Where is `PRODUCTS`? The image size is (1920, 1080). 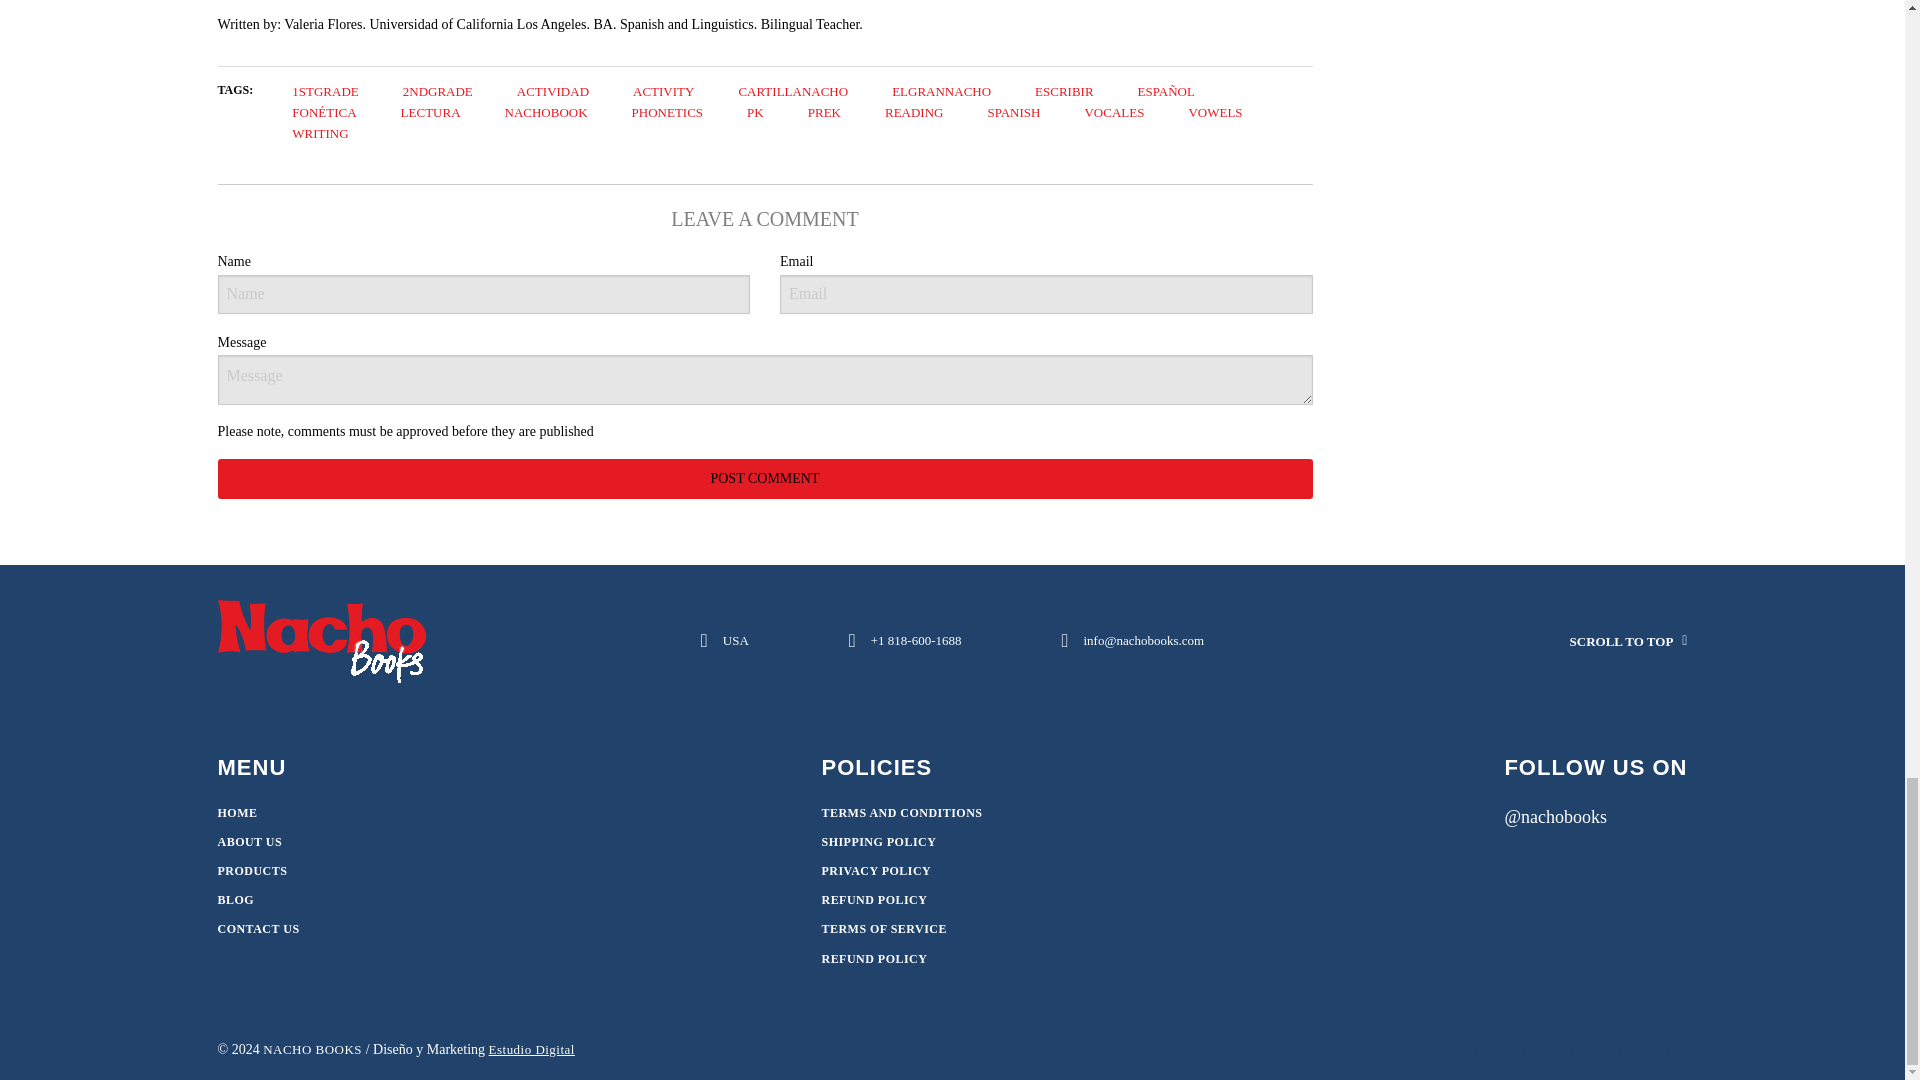 PRODUCTS is located at coordinates (253, 871).